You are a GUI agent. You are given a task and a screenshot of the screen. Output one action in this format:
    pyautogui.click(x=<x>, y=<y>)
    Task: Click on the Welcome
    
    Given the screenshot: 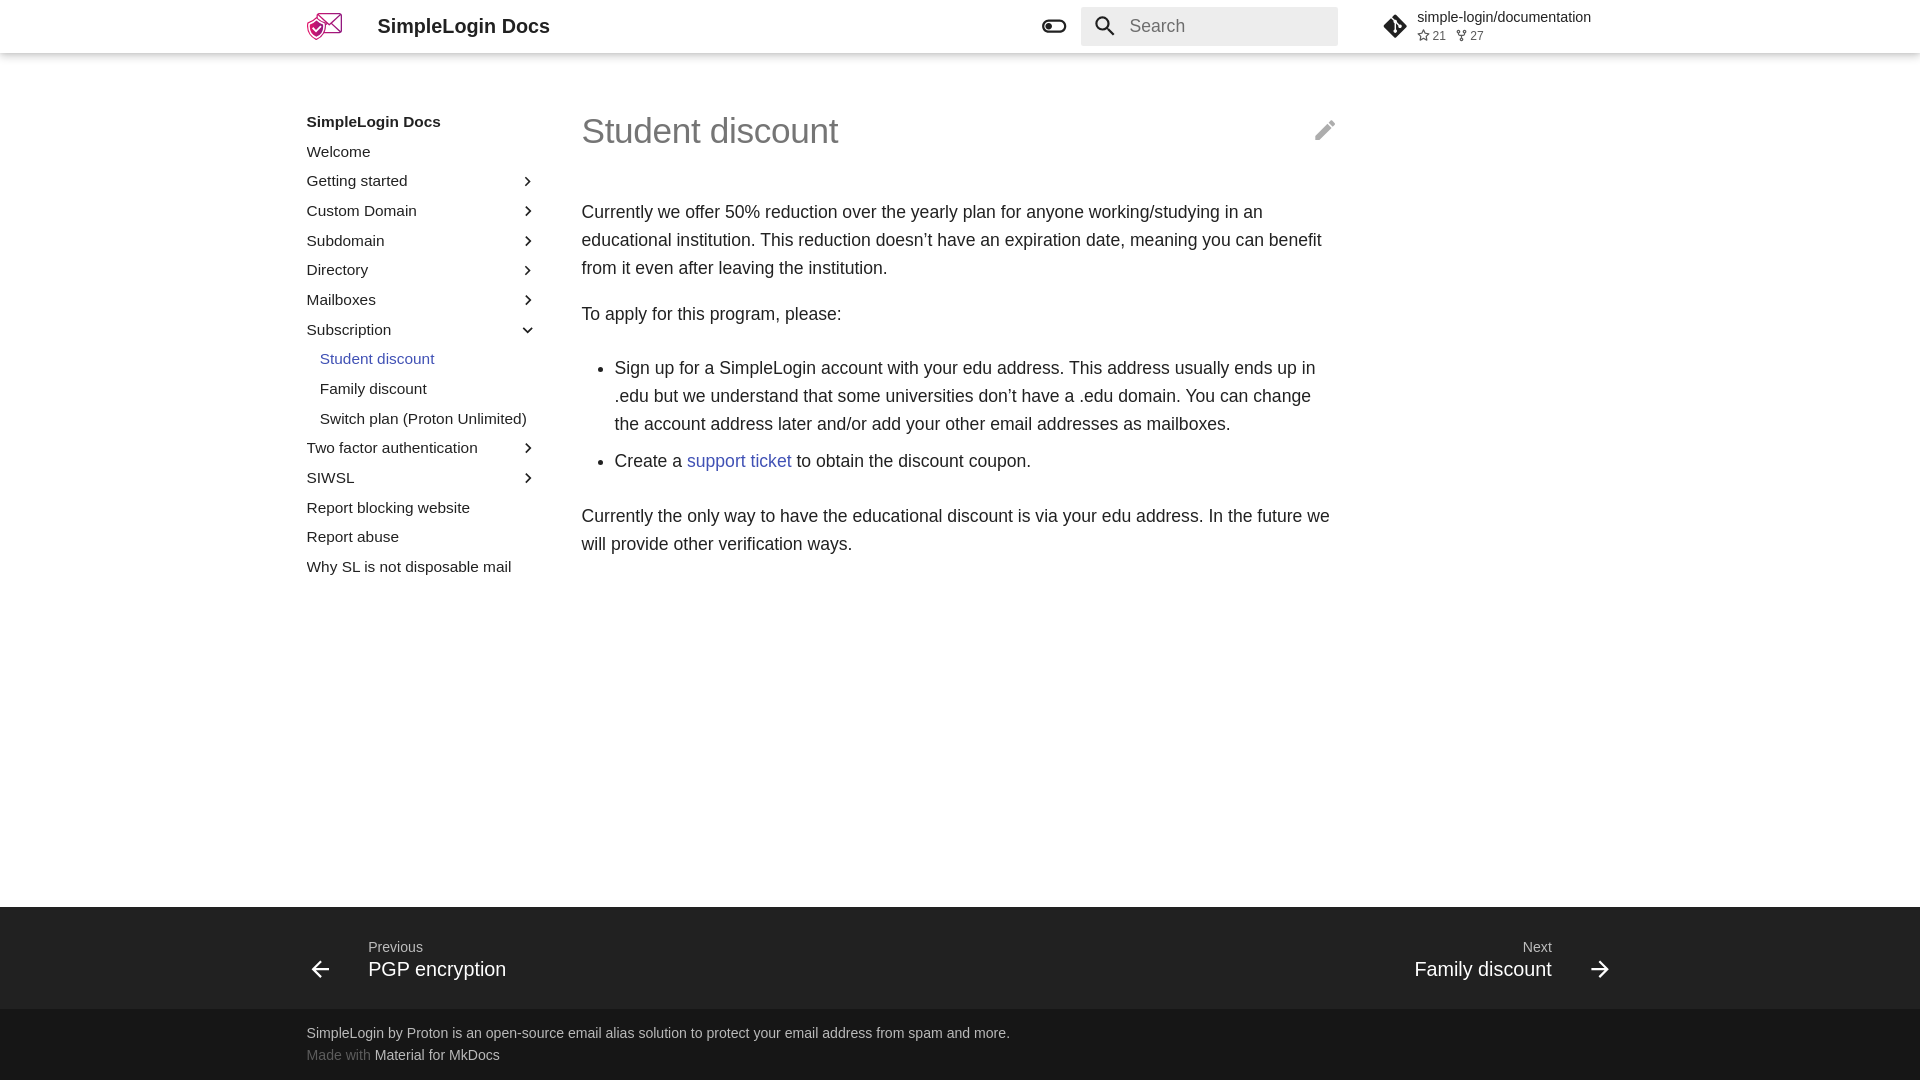 What is the action you would take?
    pyautogui.click(x=422, y=152)
    